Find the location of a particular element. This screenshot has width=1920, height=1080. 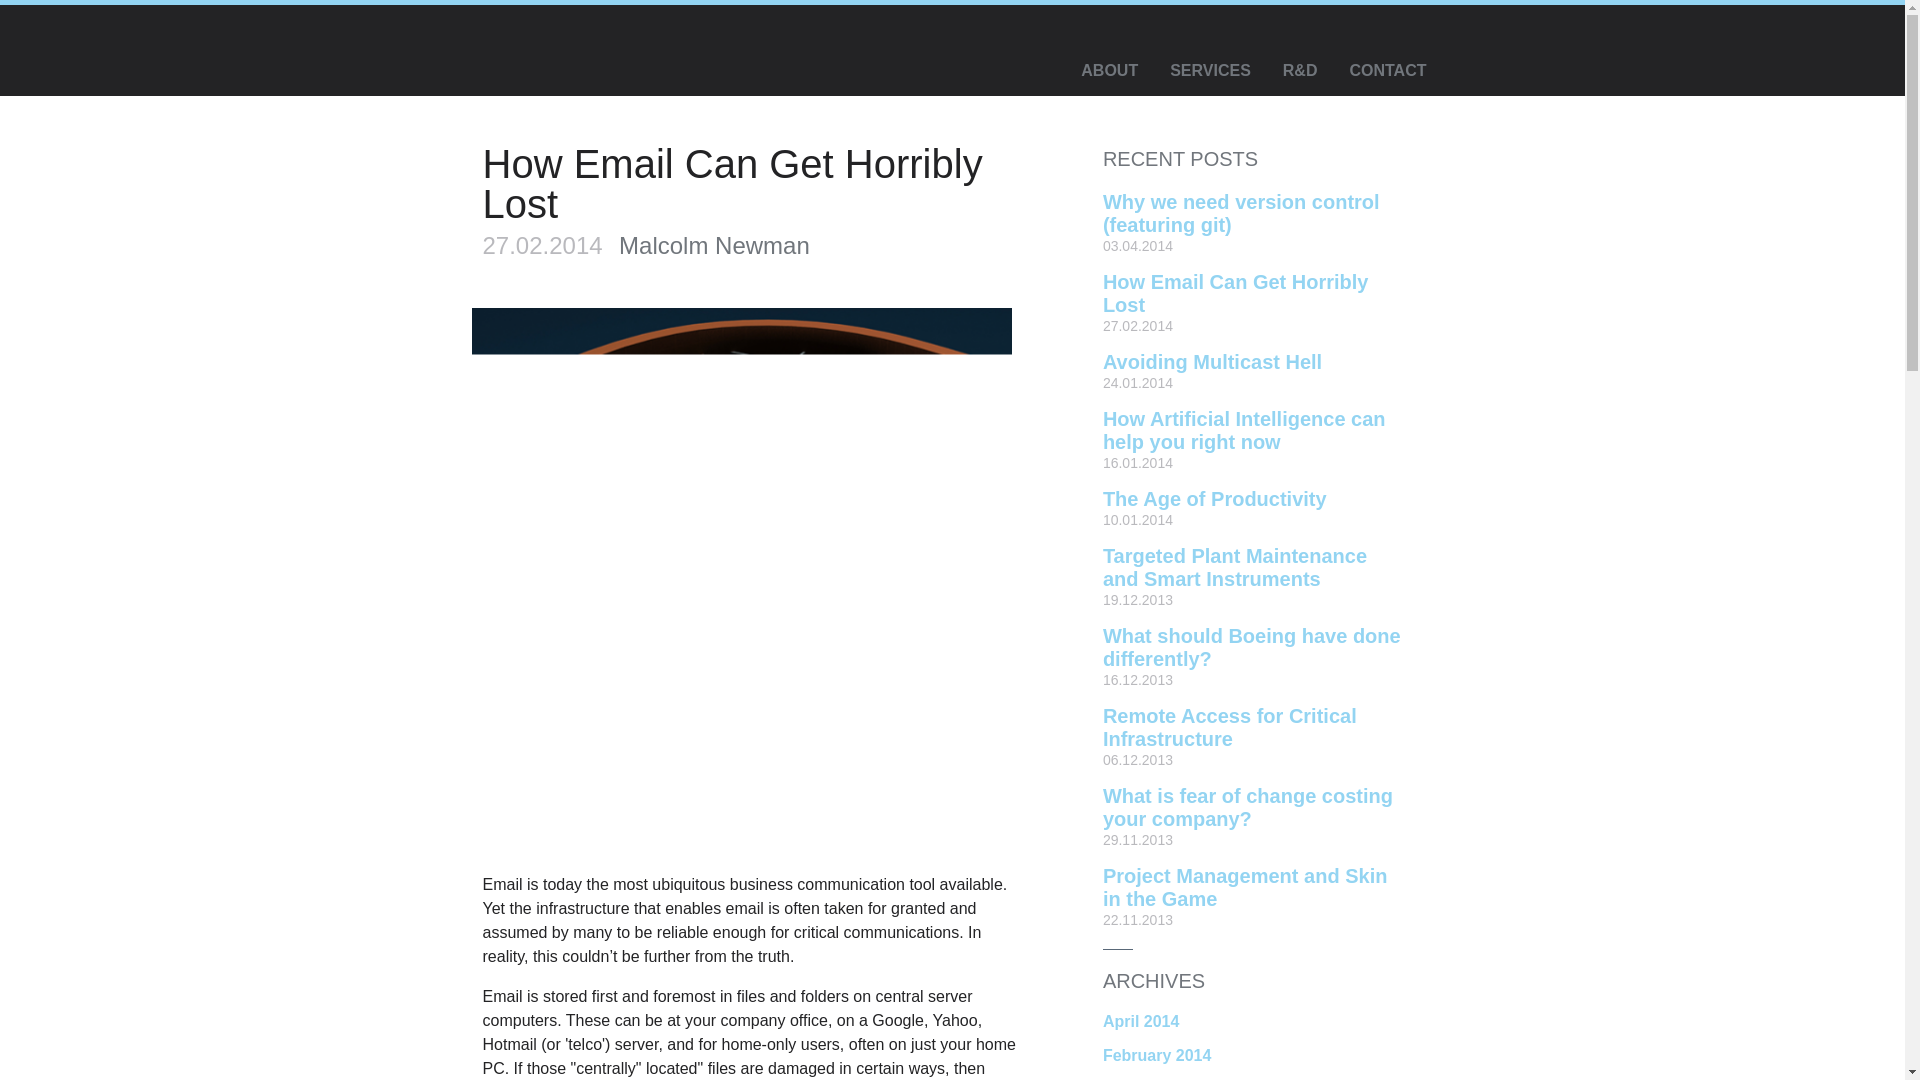

Remote Access for Critical Infrastructure is located at coordinates (1230, 727).